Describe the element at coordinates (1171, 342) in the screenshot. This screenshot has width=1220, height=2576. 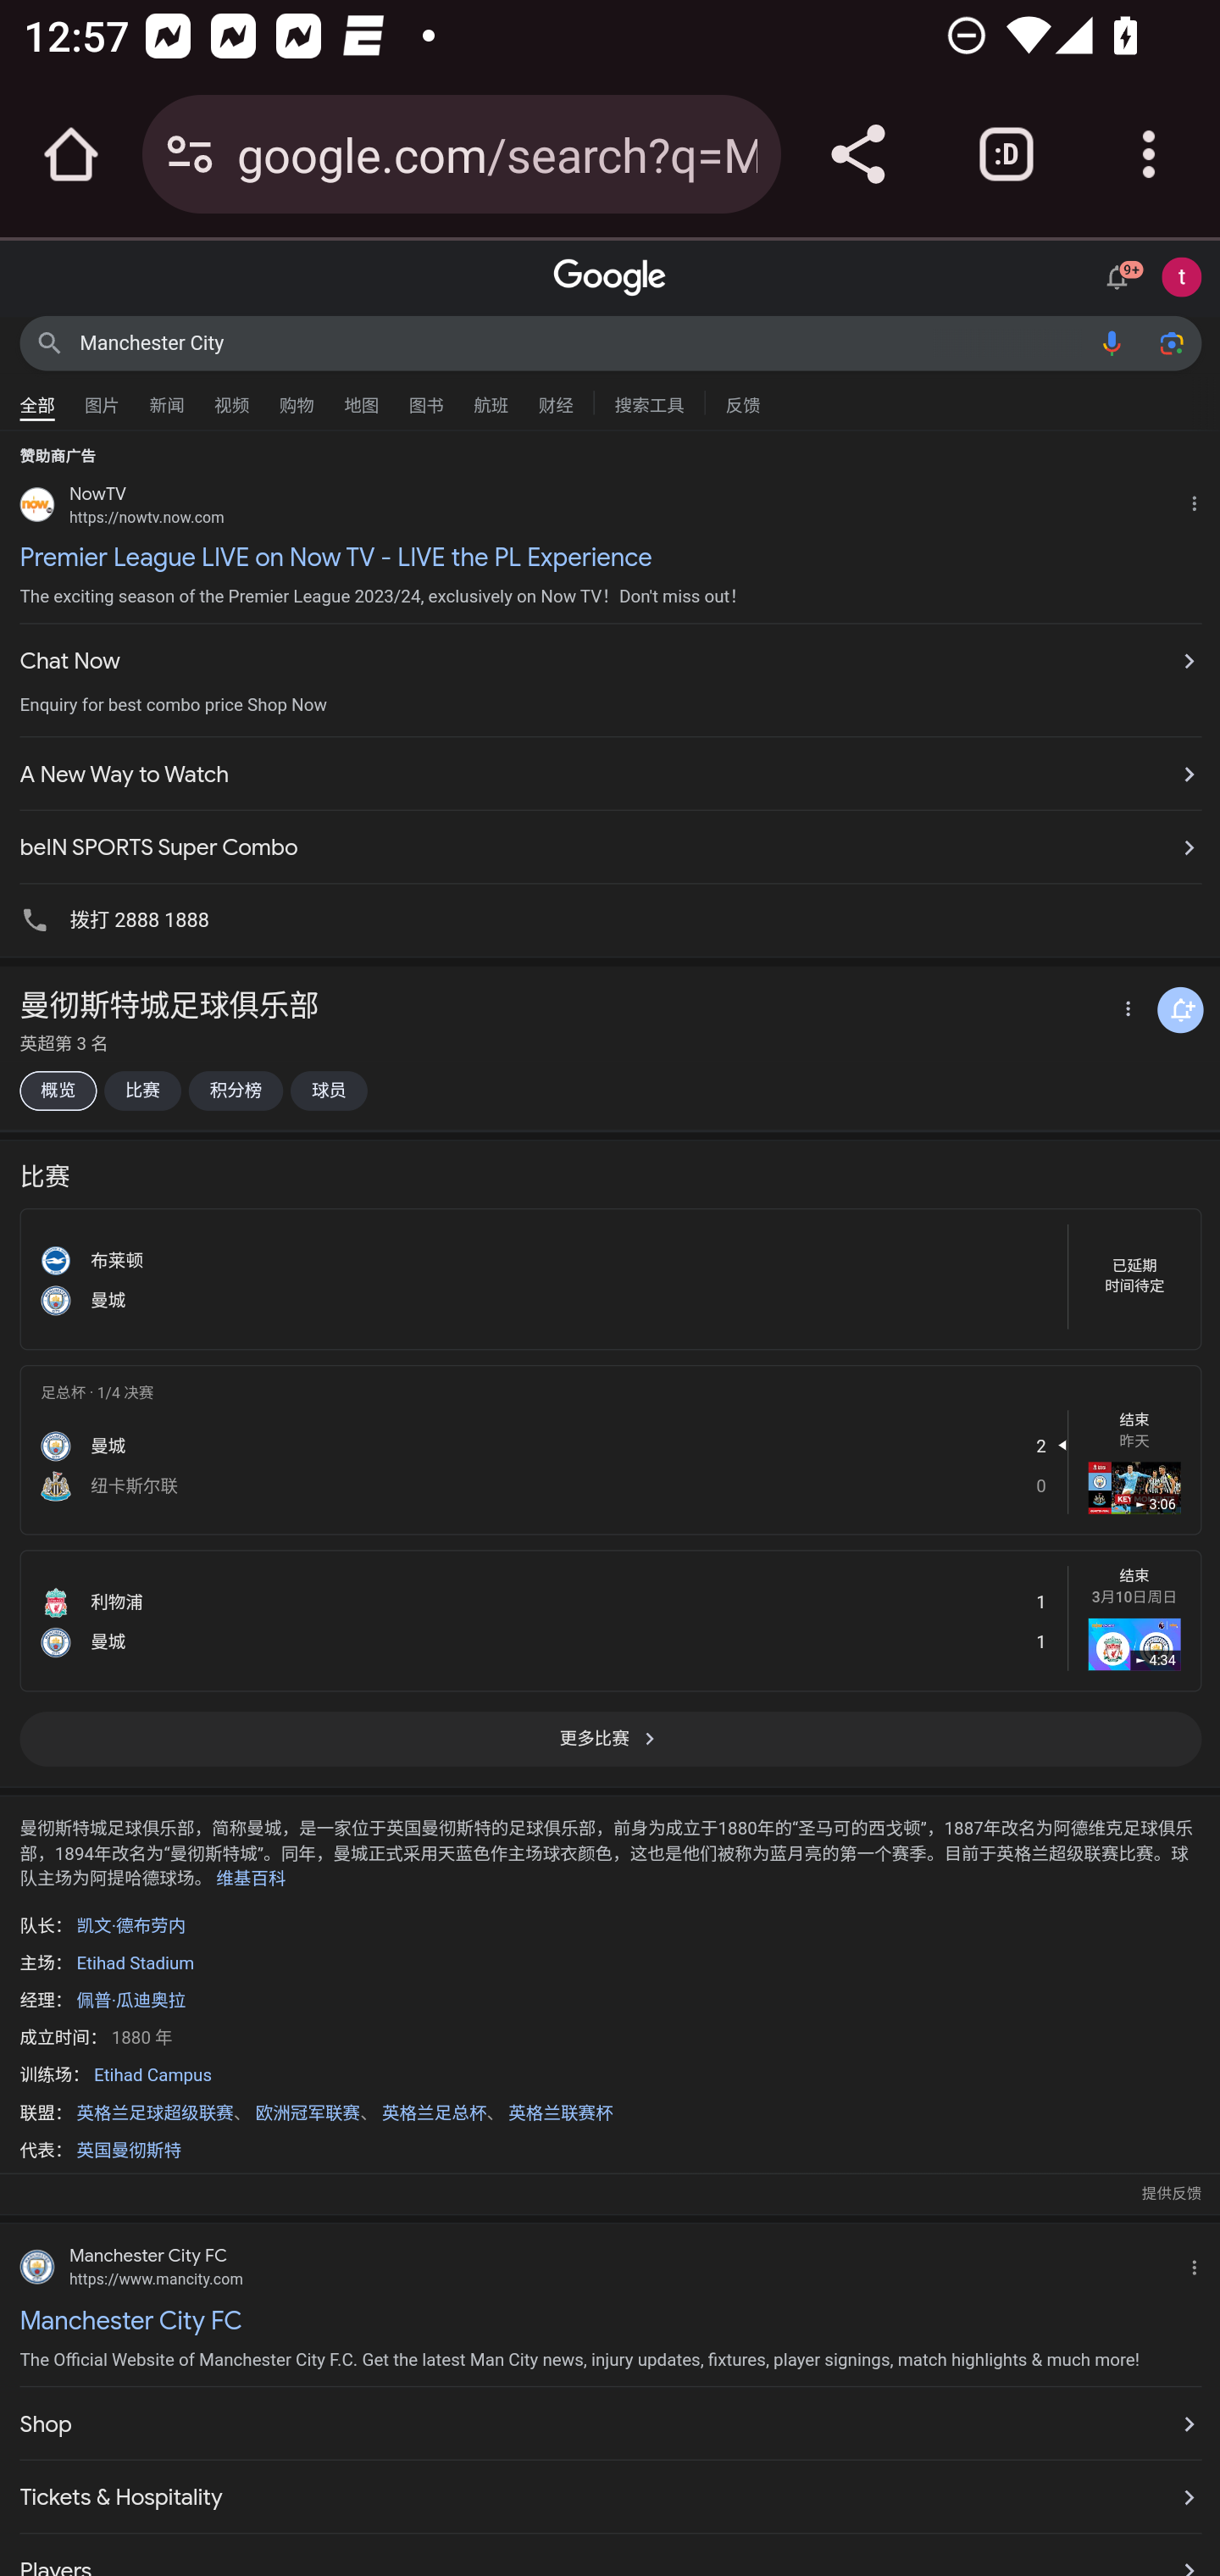
I see `使用拍照功能或照片进行搜索` at that location.